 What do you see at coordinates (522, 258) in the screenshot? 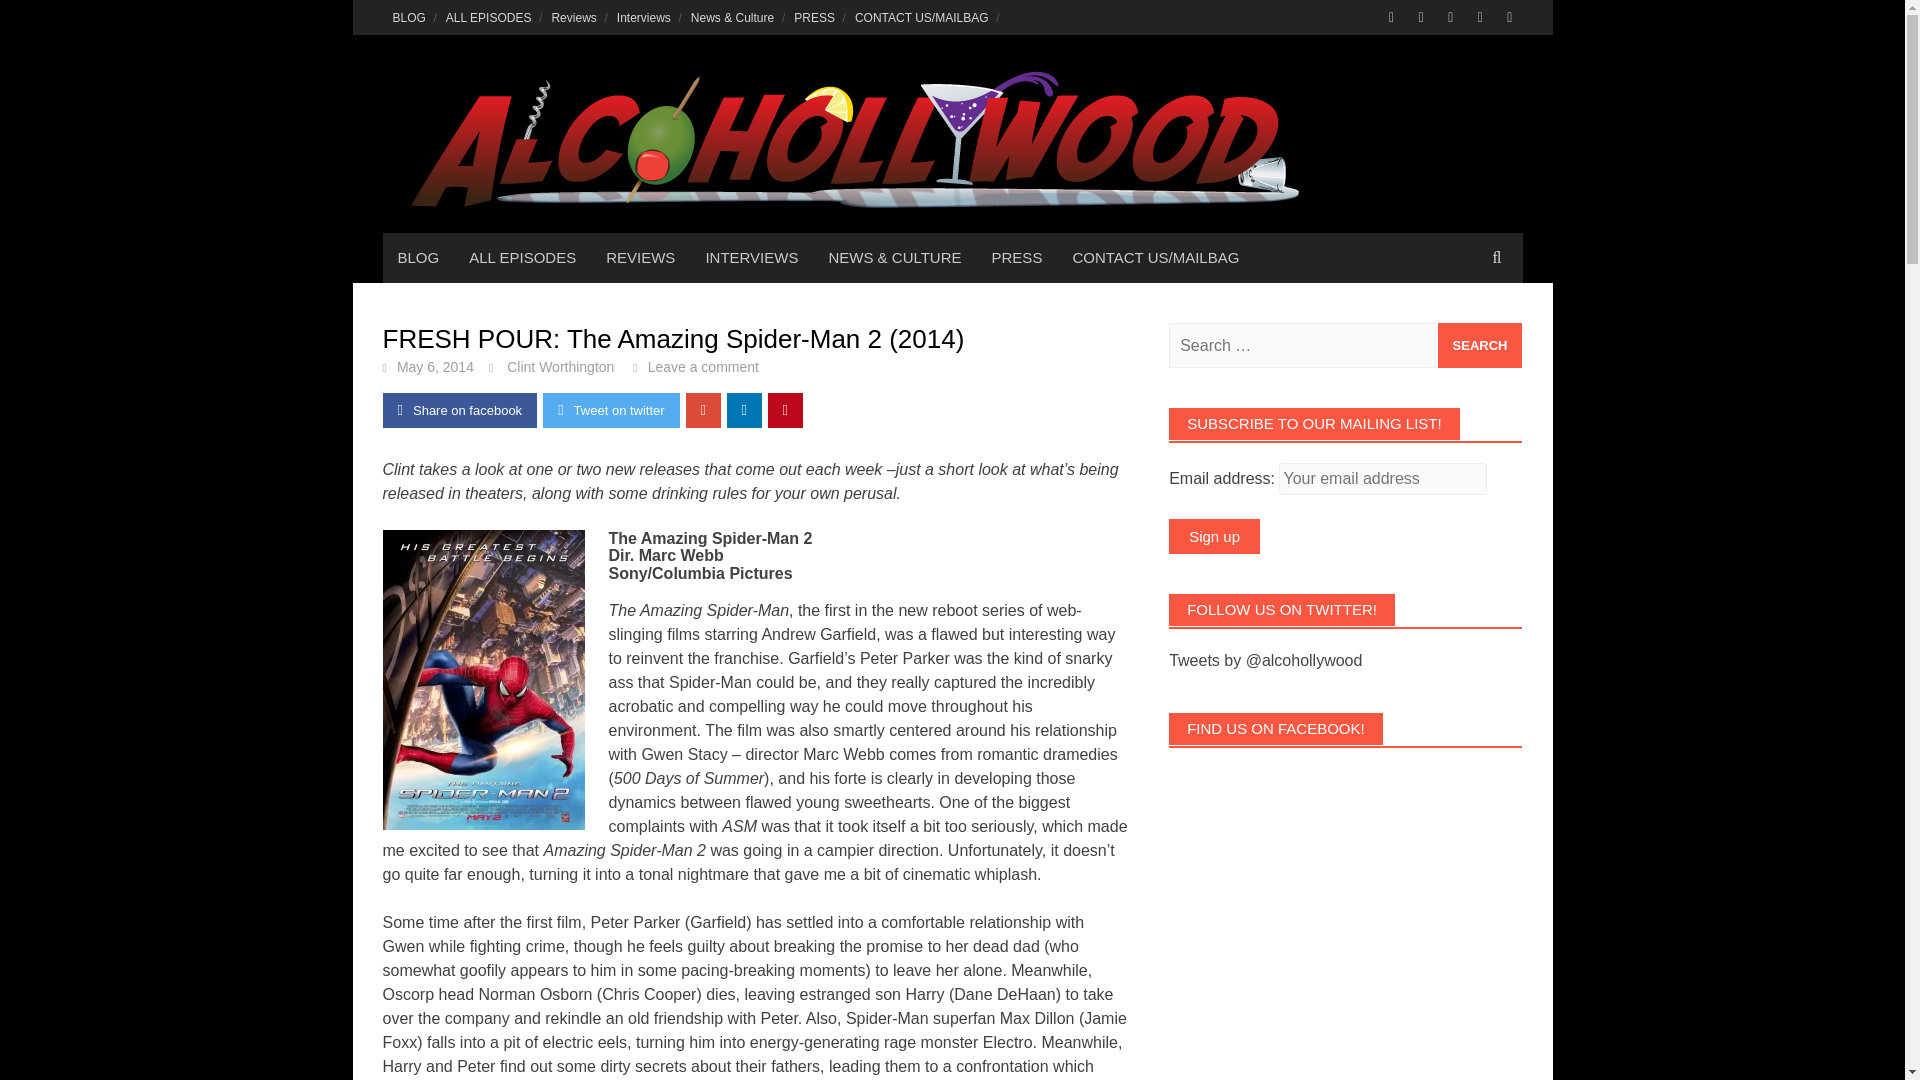
I see `ALL EPISODES` at bounding box center [522, 258].